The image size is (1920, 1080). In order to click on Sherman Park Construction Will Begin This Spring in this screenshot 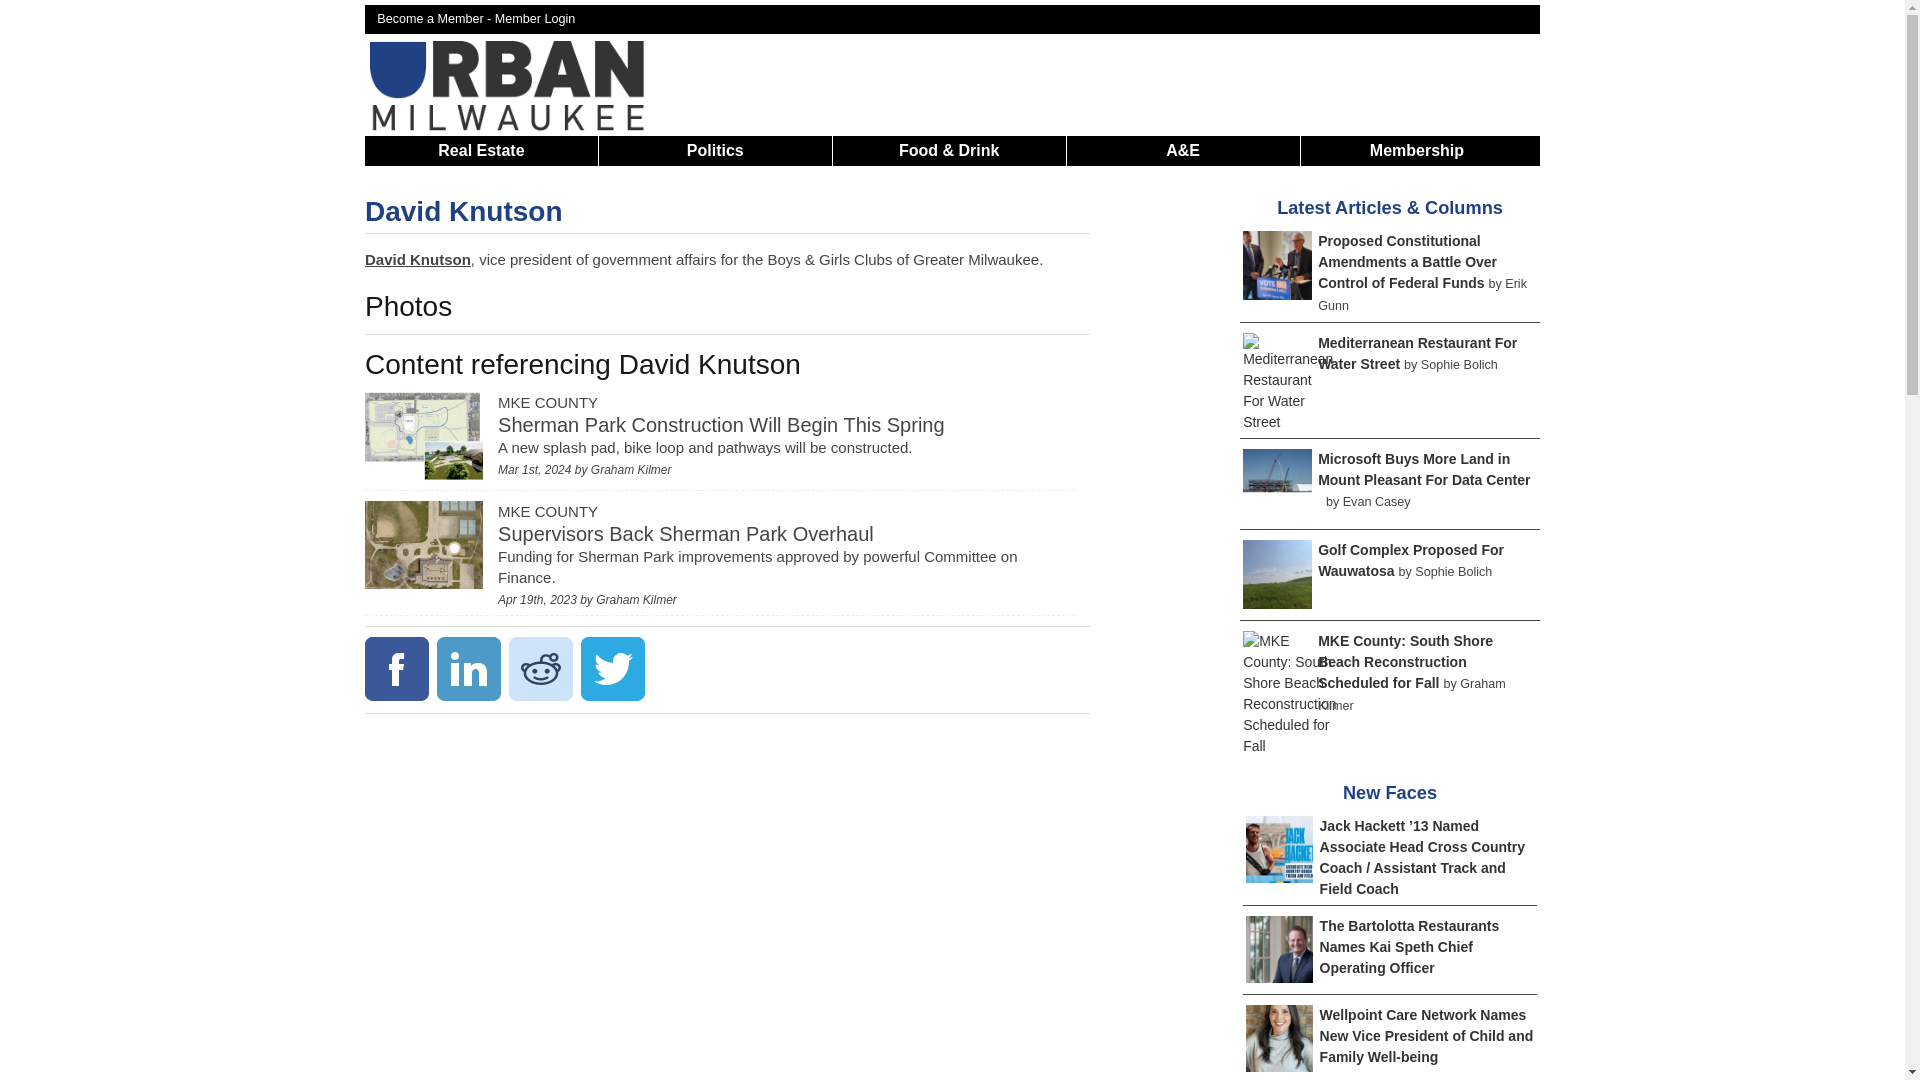, I will do `click(720, 424)`.